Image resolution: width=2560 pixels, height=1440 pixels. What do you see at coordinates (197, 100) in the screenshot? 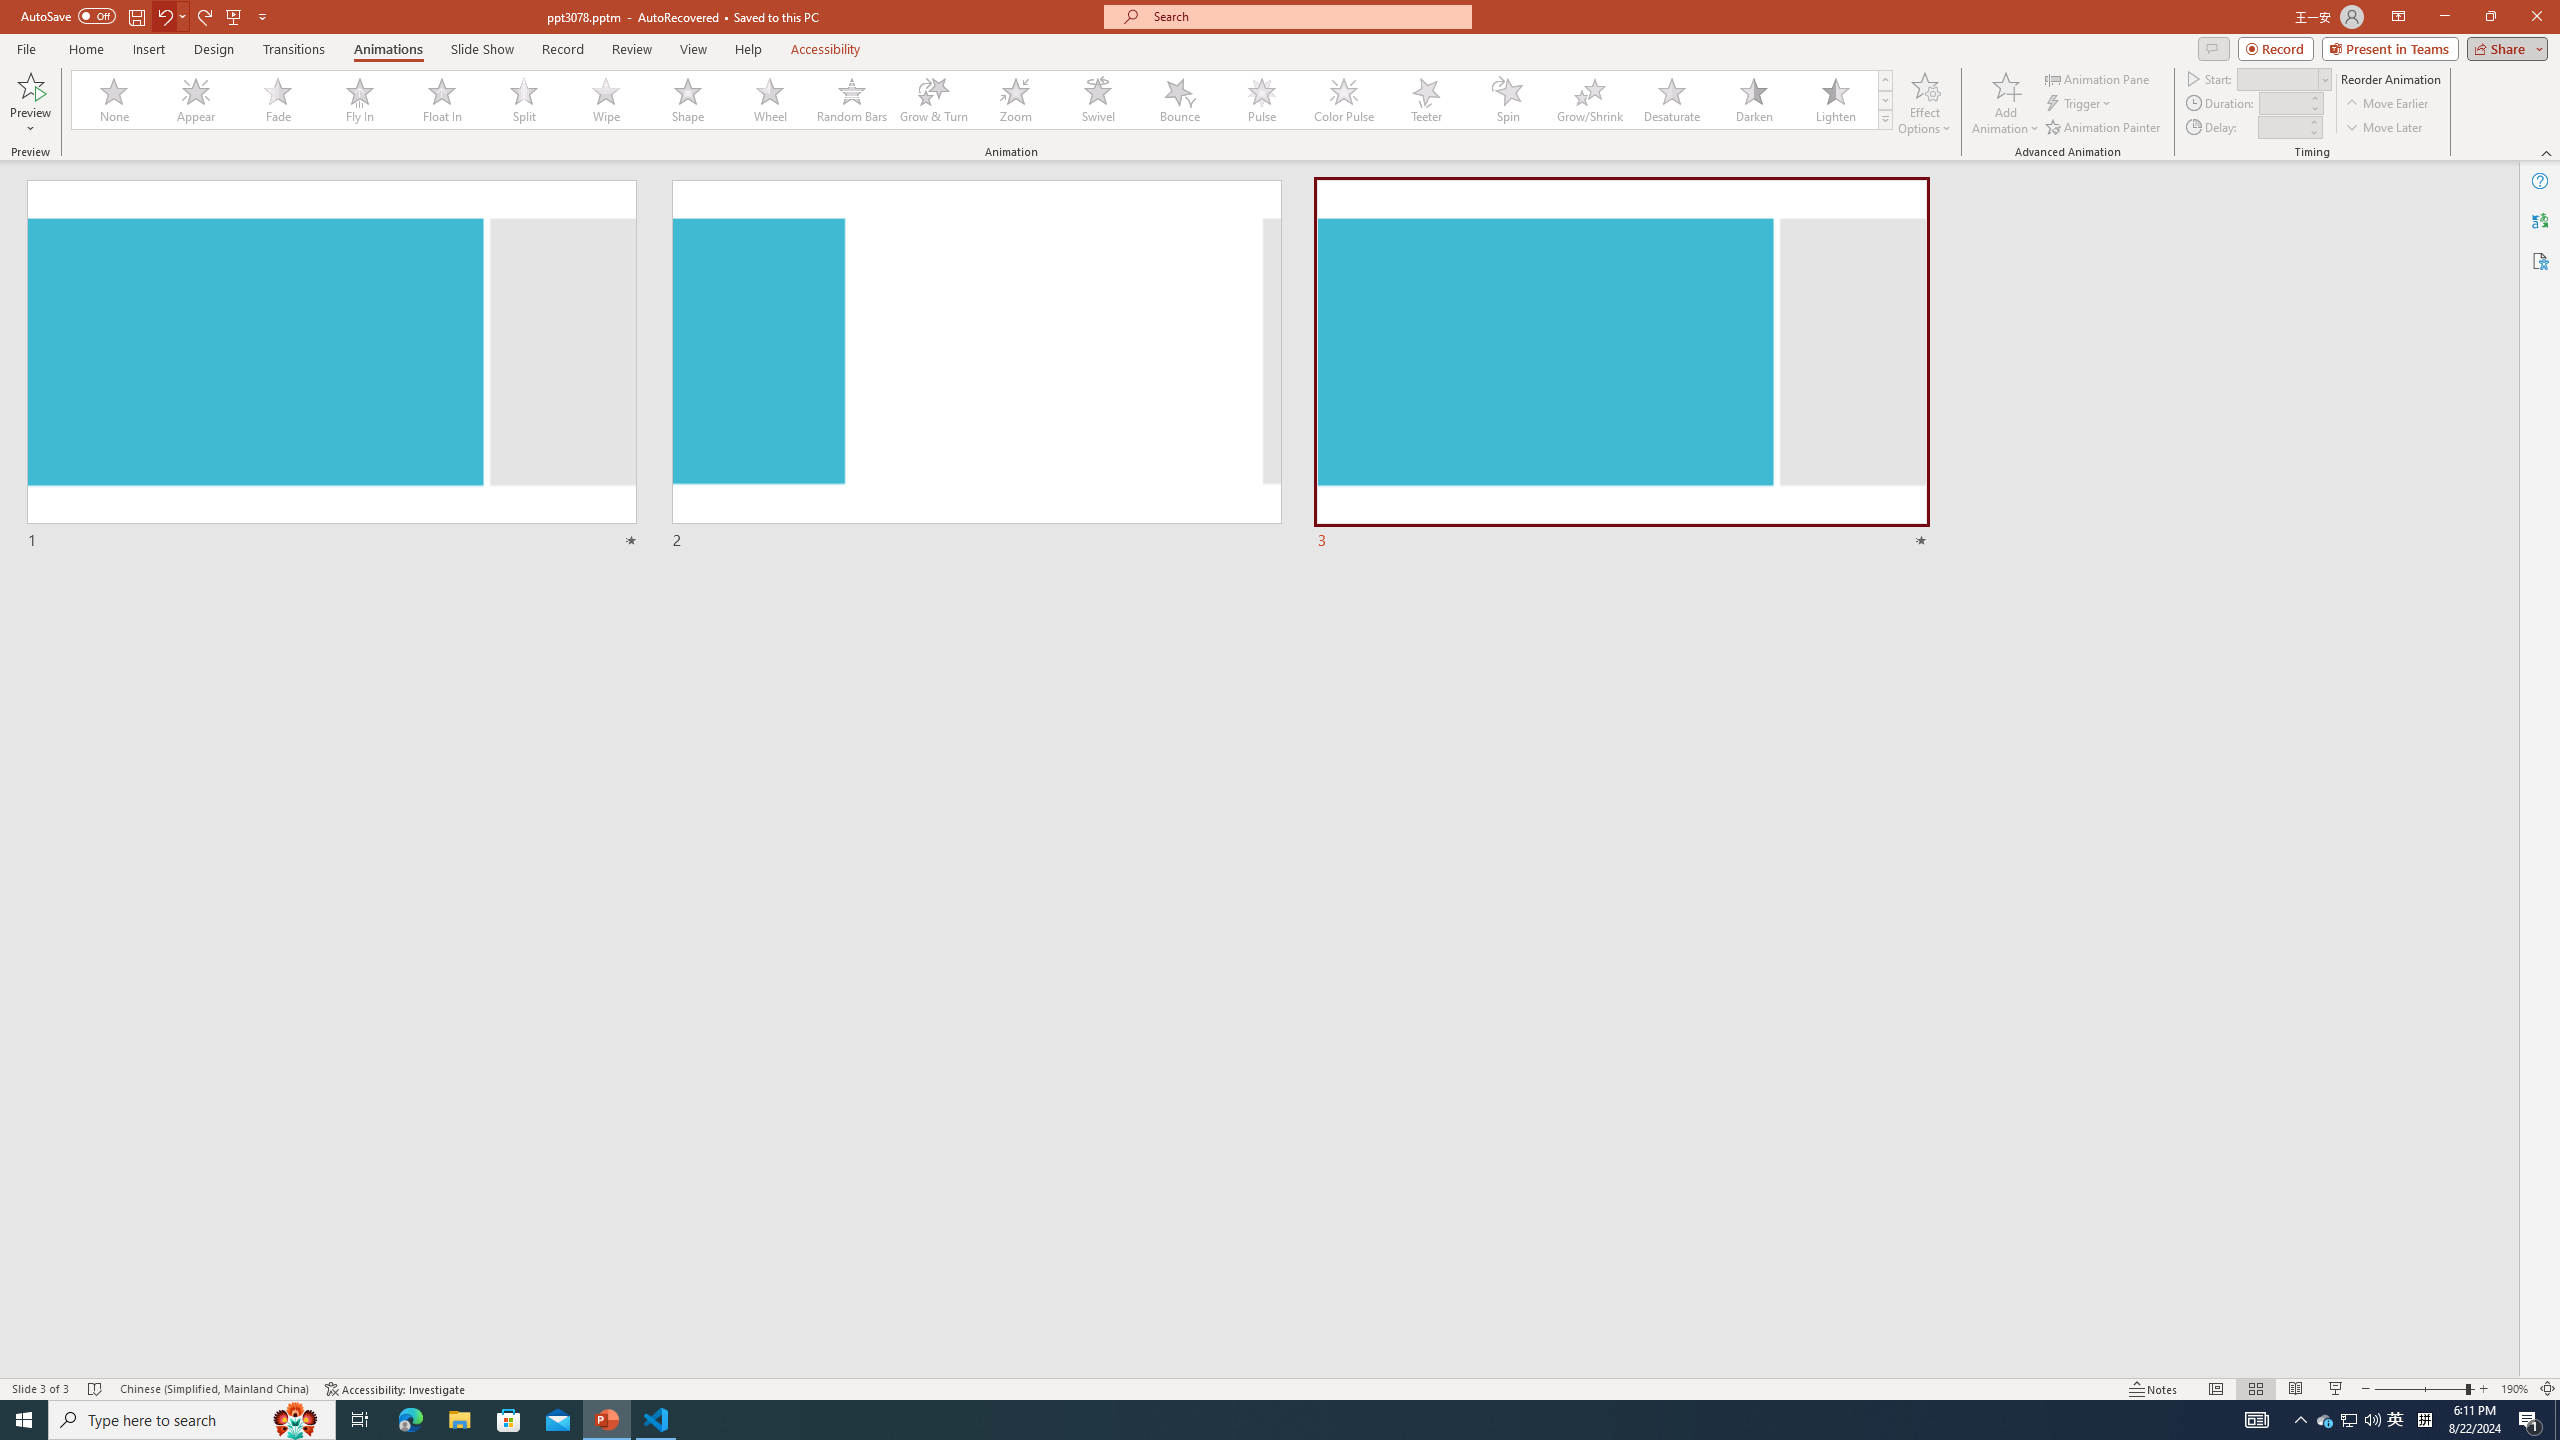
I see `Appear` at bounding box center [197, 100].